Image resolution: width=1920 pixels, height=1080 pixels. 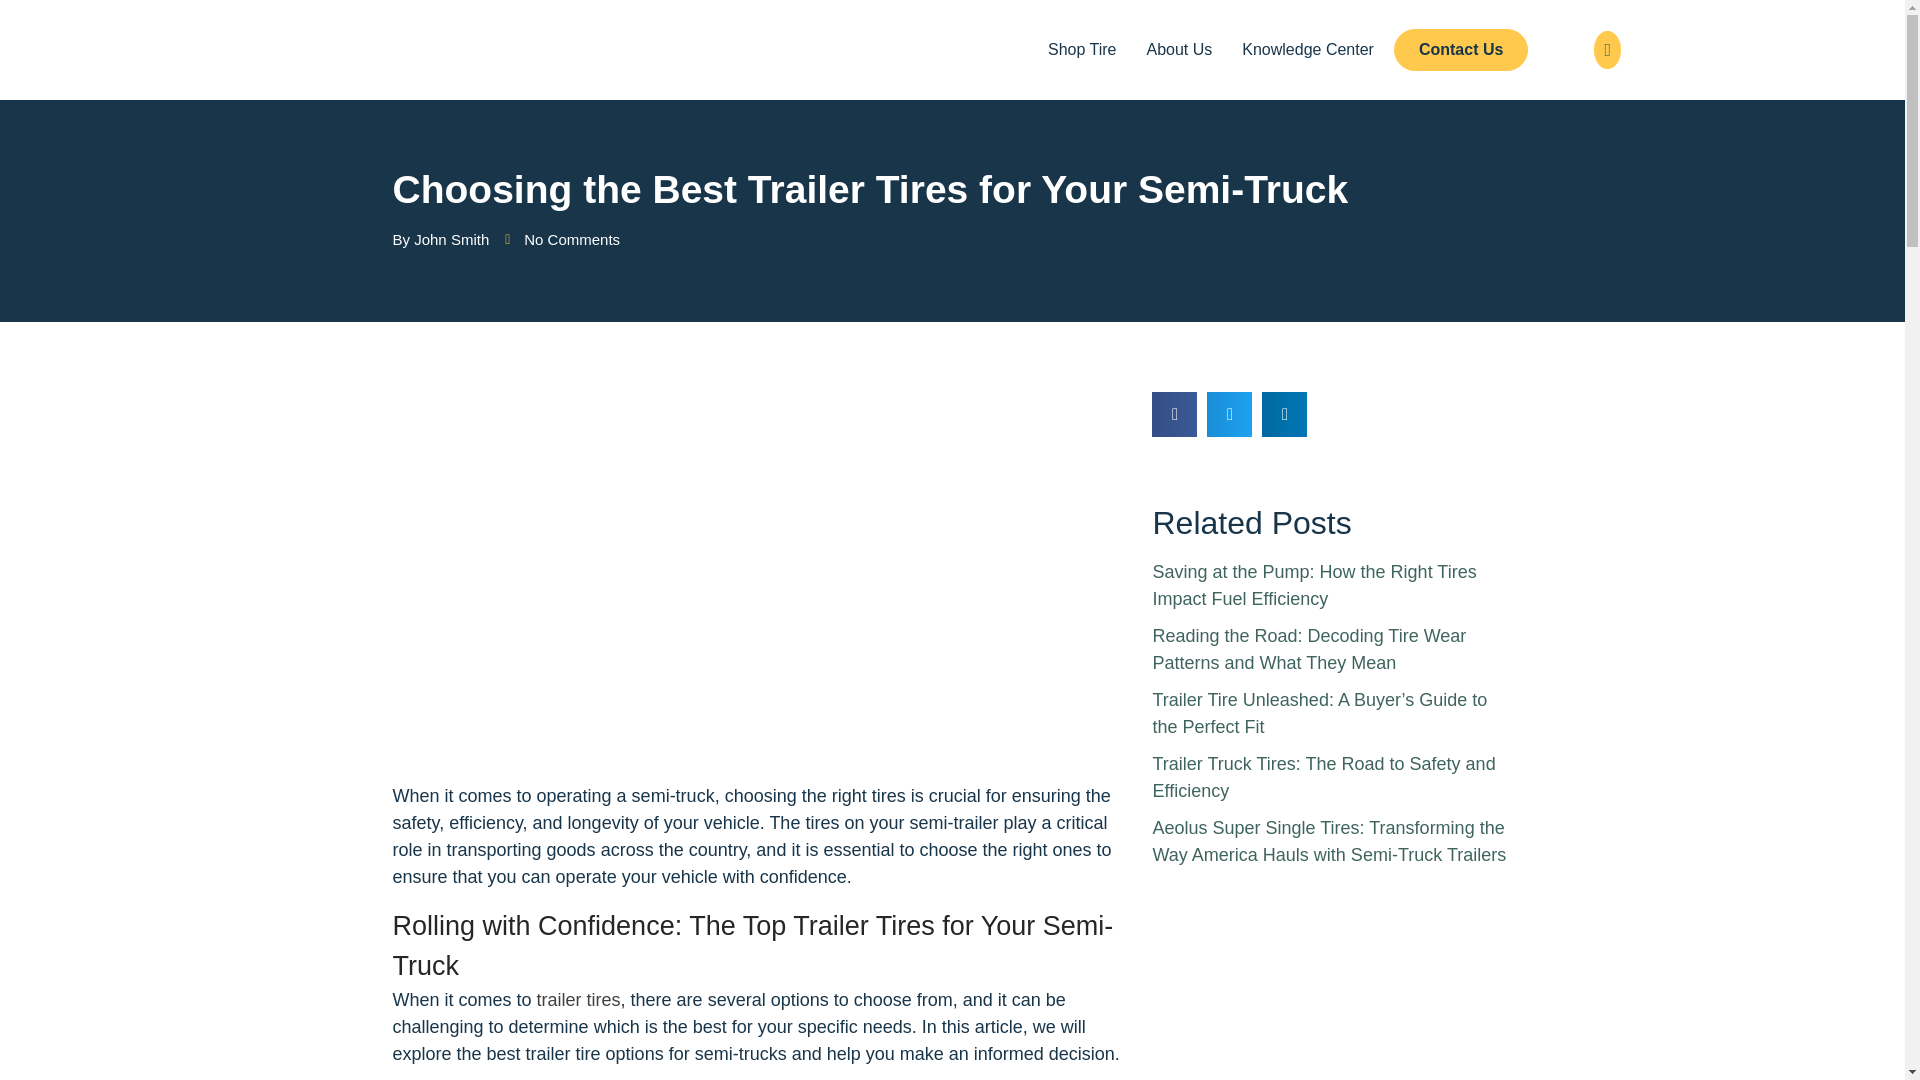 I want to click on About Us, so click(x=1178, y=50).